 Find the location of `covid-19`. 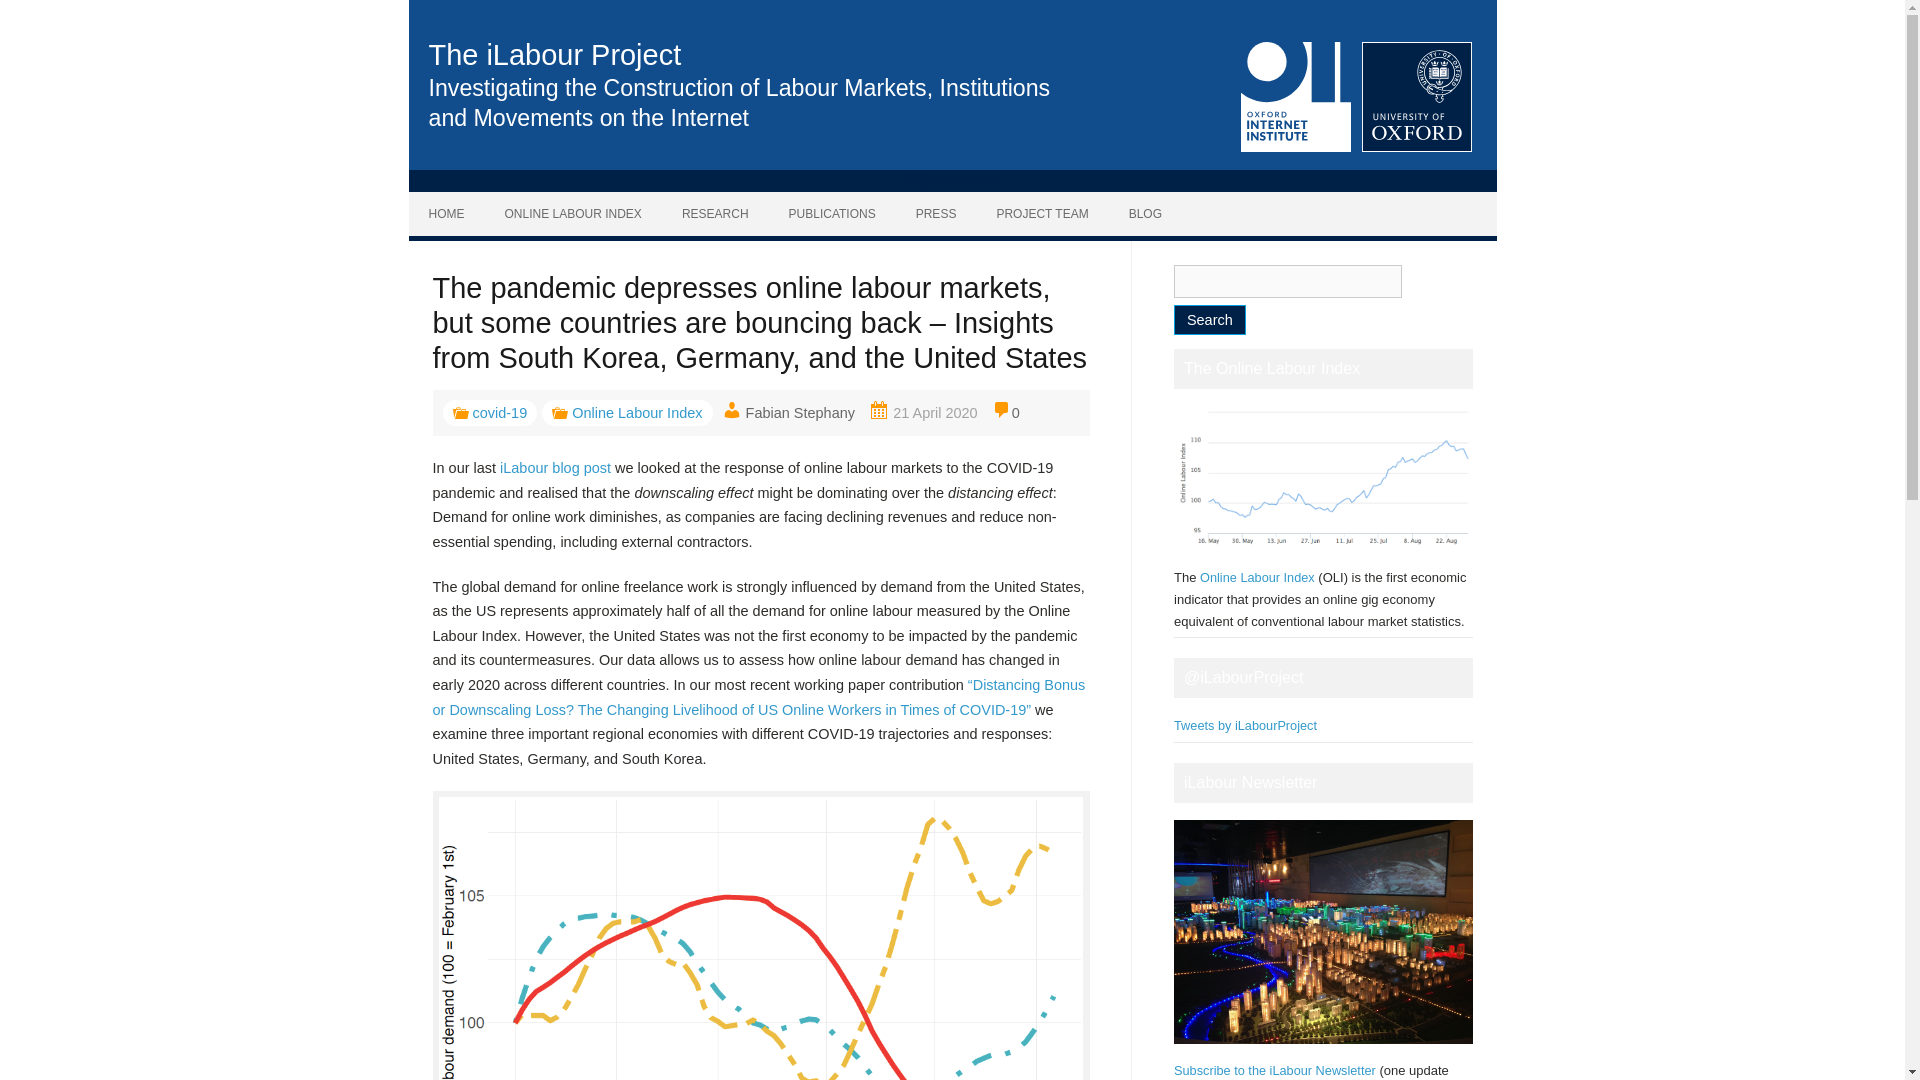

covid-19 is located at coordinates (489, 412).